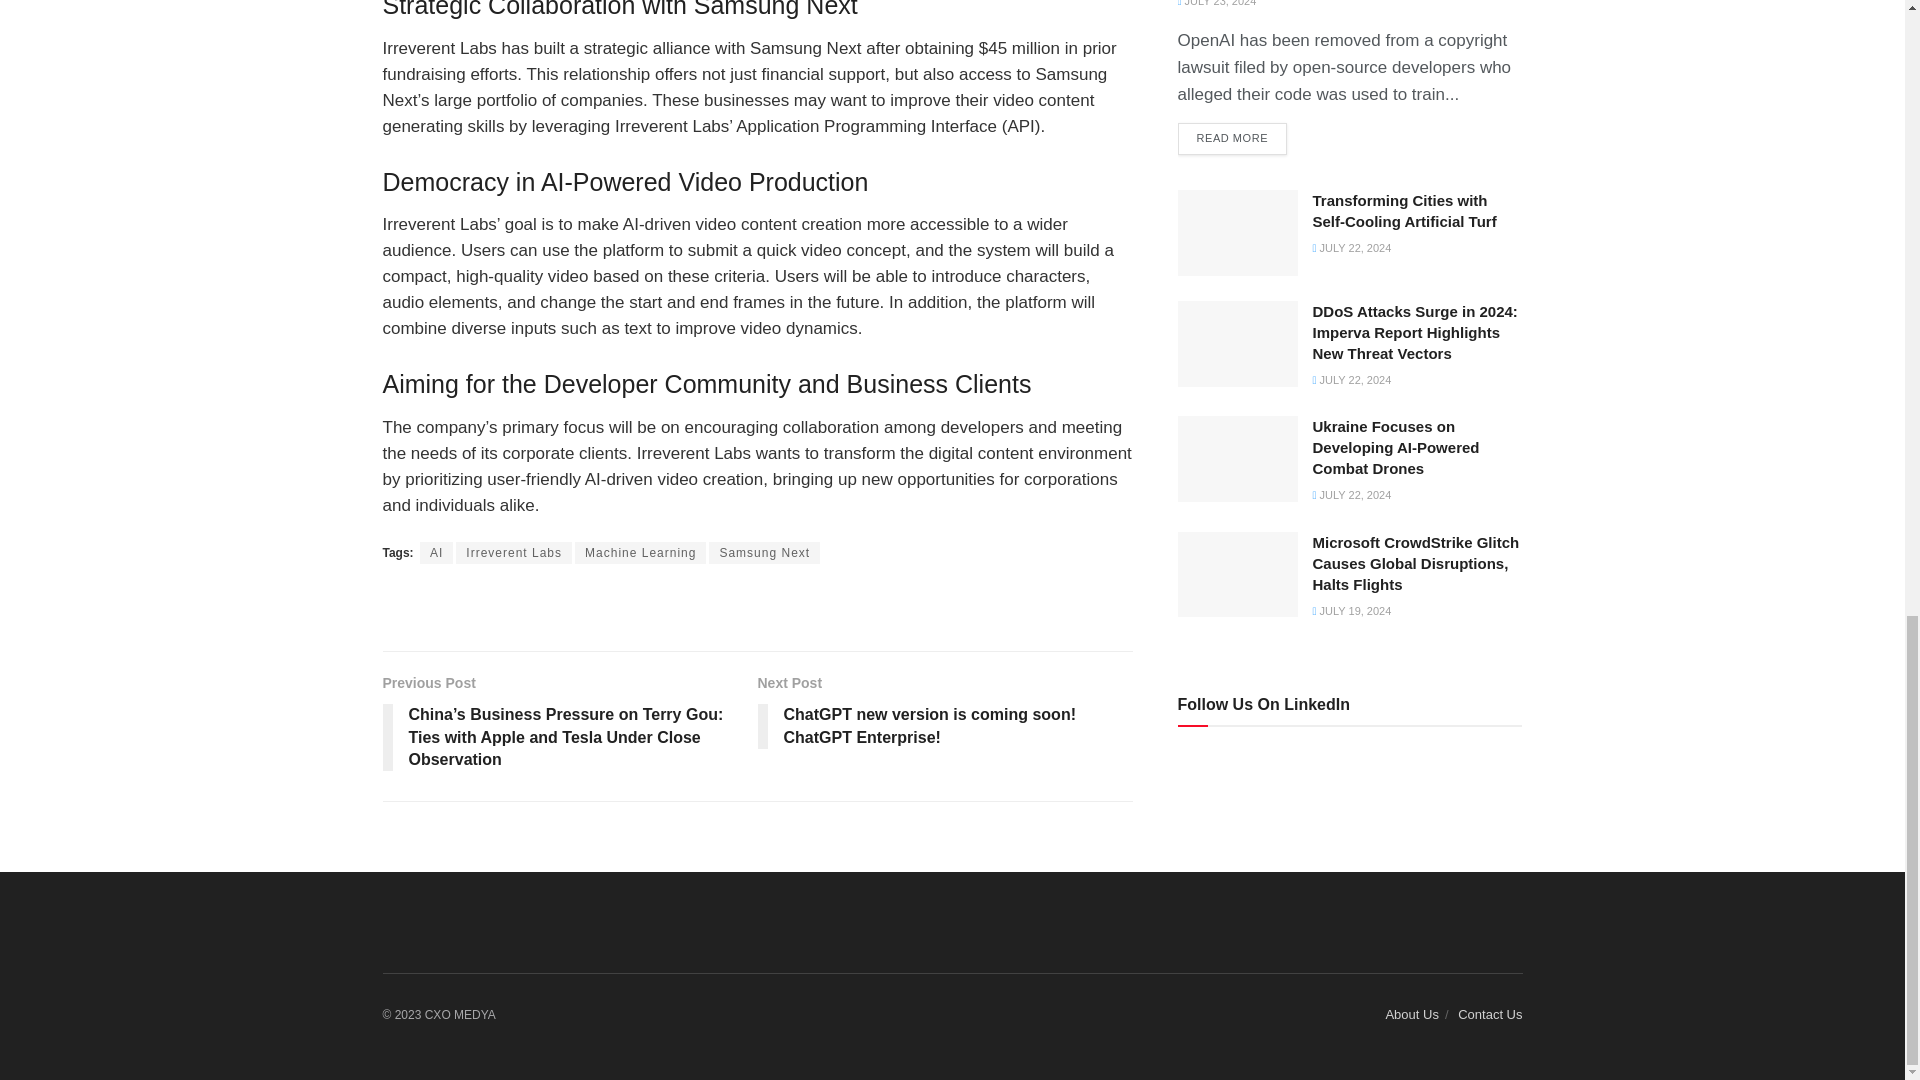  I want to click on Irreverent Labs, so click(514, 552).